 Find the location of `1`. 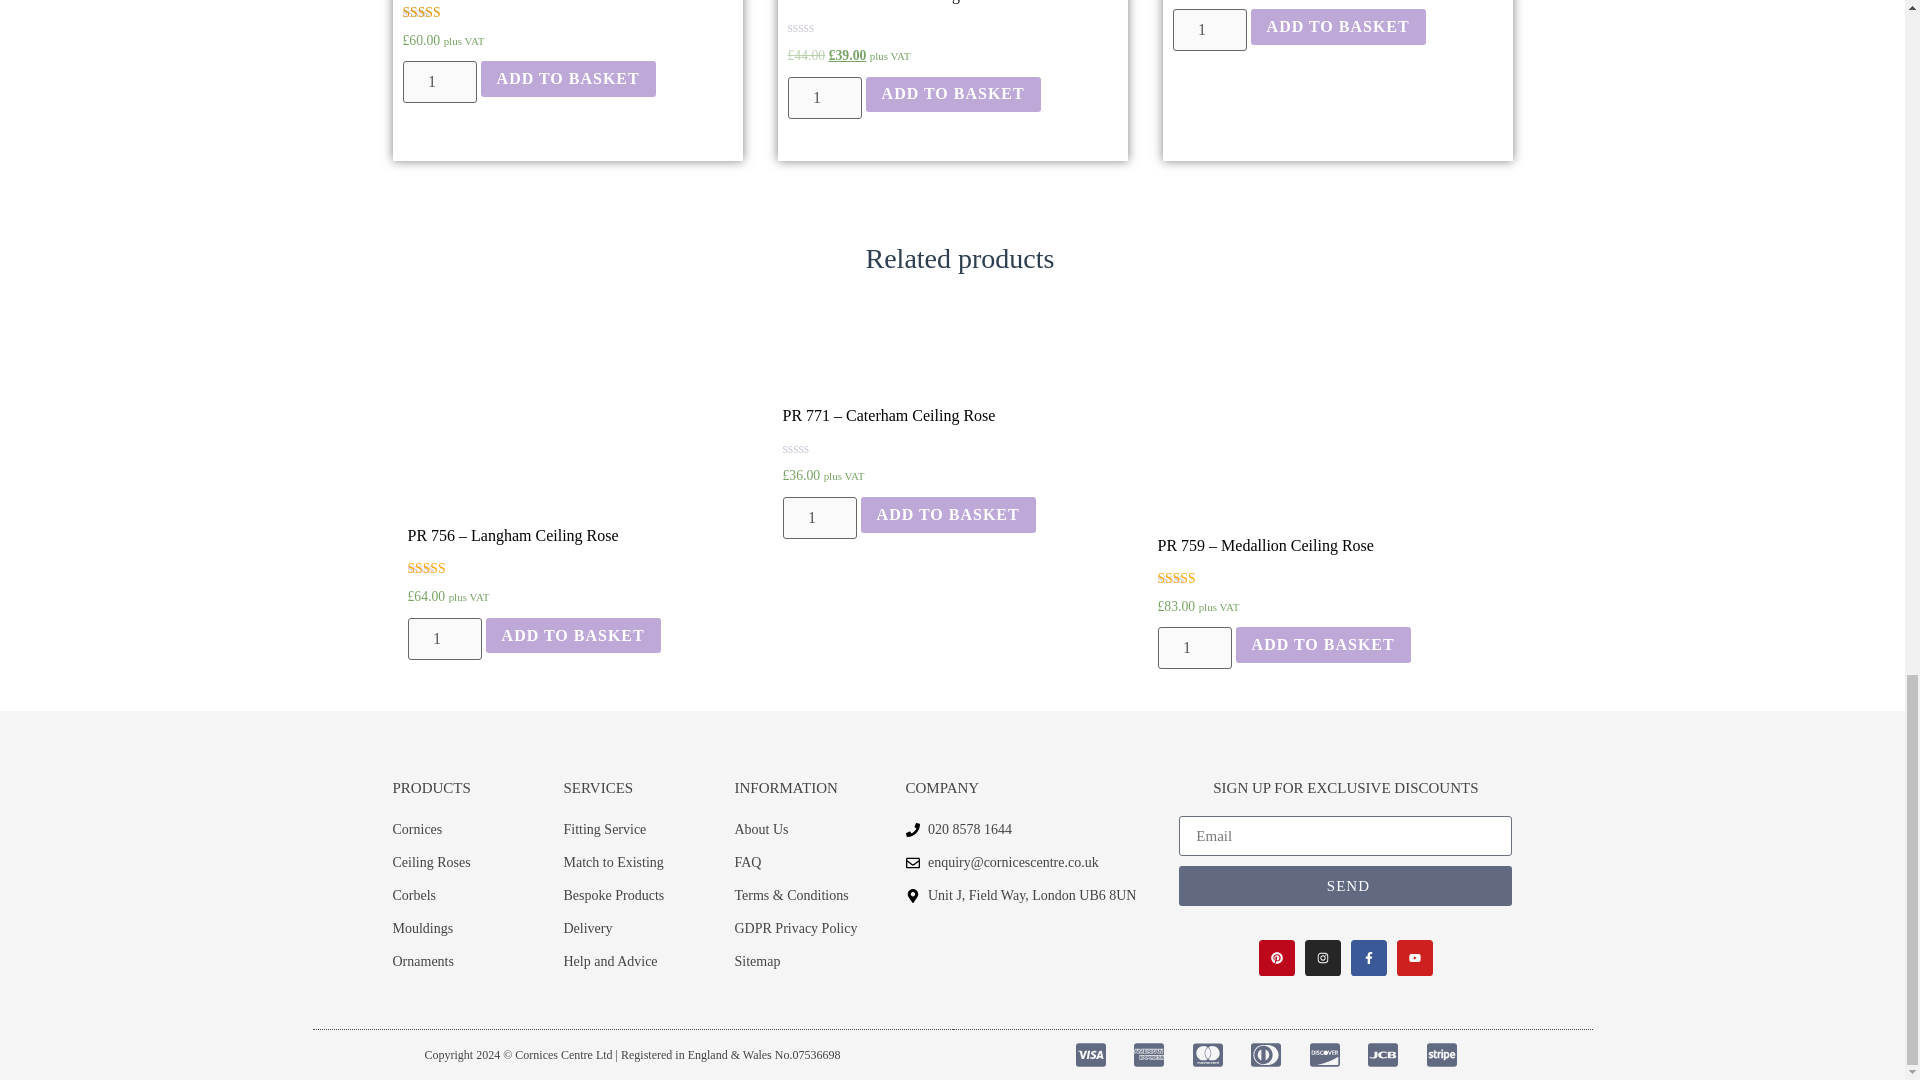

1 is located at coordinates (444, 638).